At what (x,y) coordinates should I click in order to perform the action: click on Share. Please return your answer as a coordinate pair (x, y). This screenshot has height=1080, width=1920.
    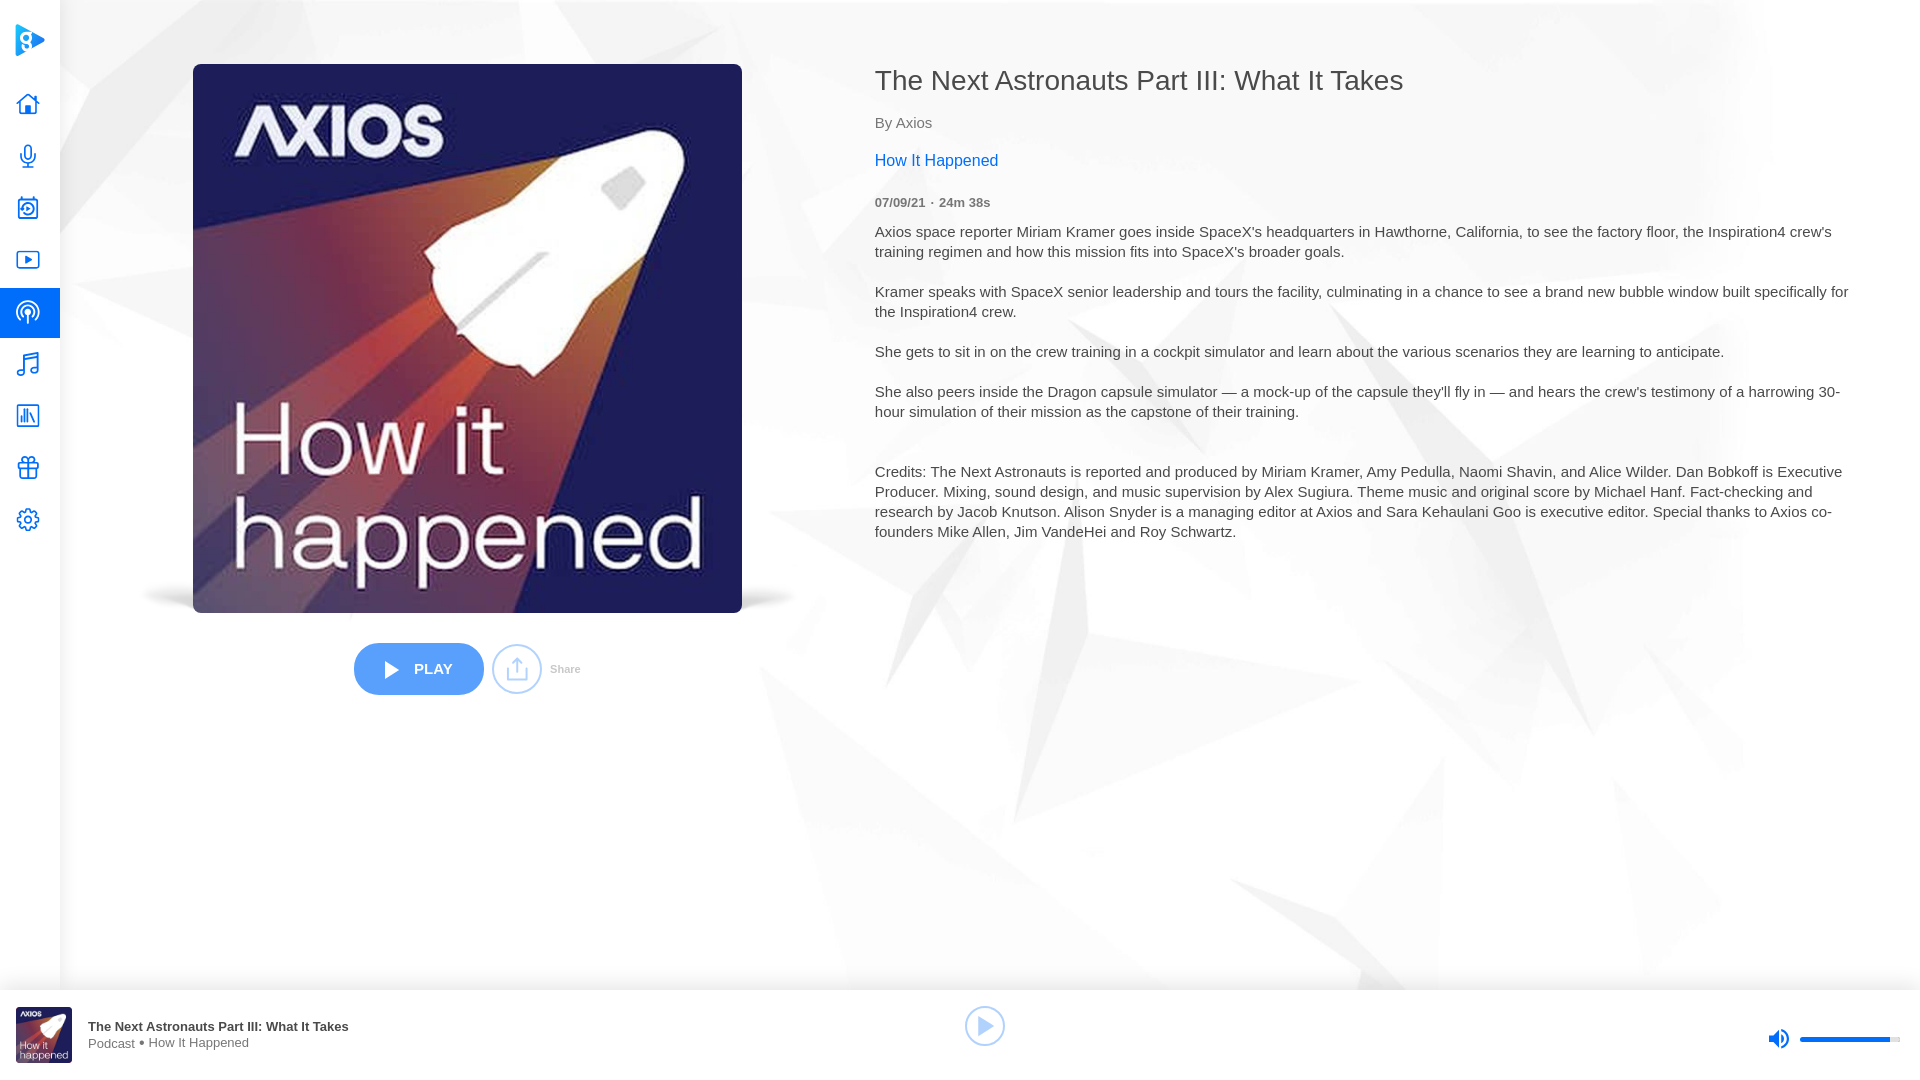
    Looking at the image, I should click on (536, 668).